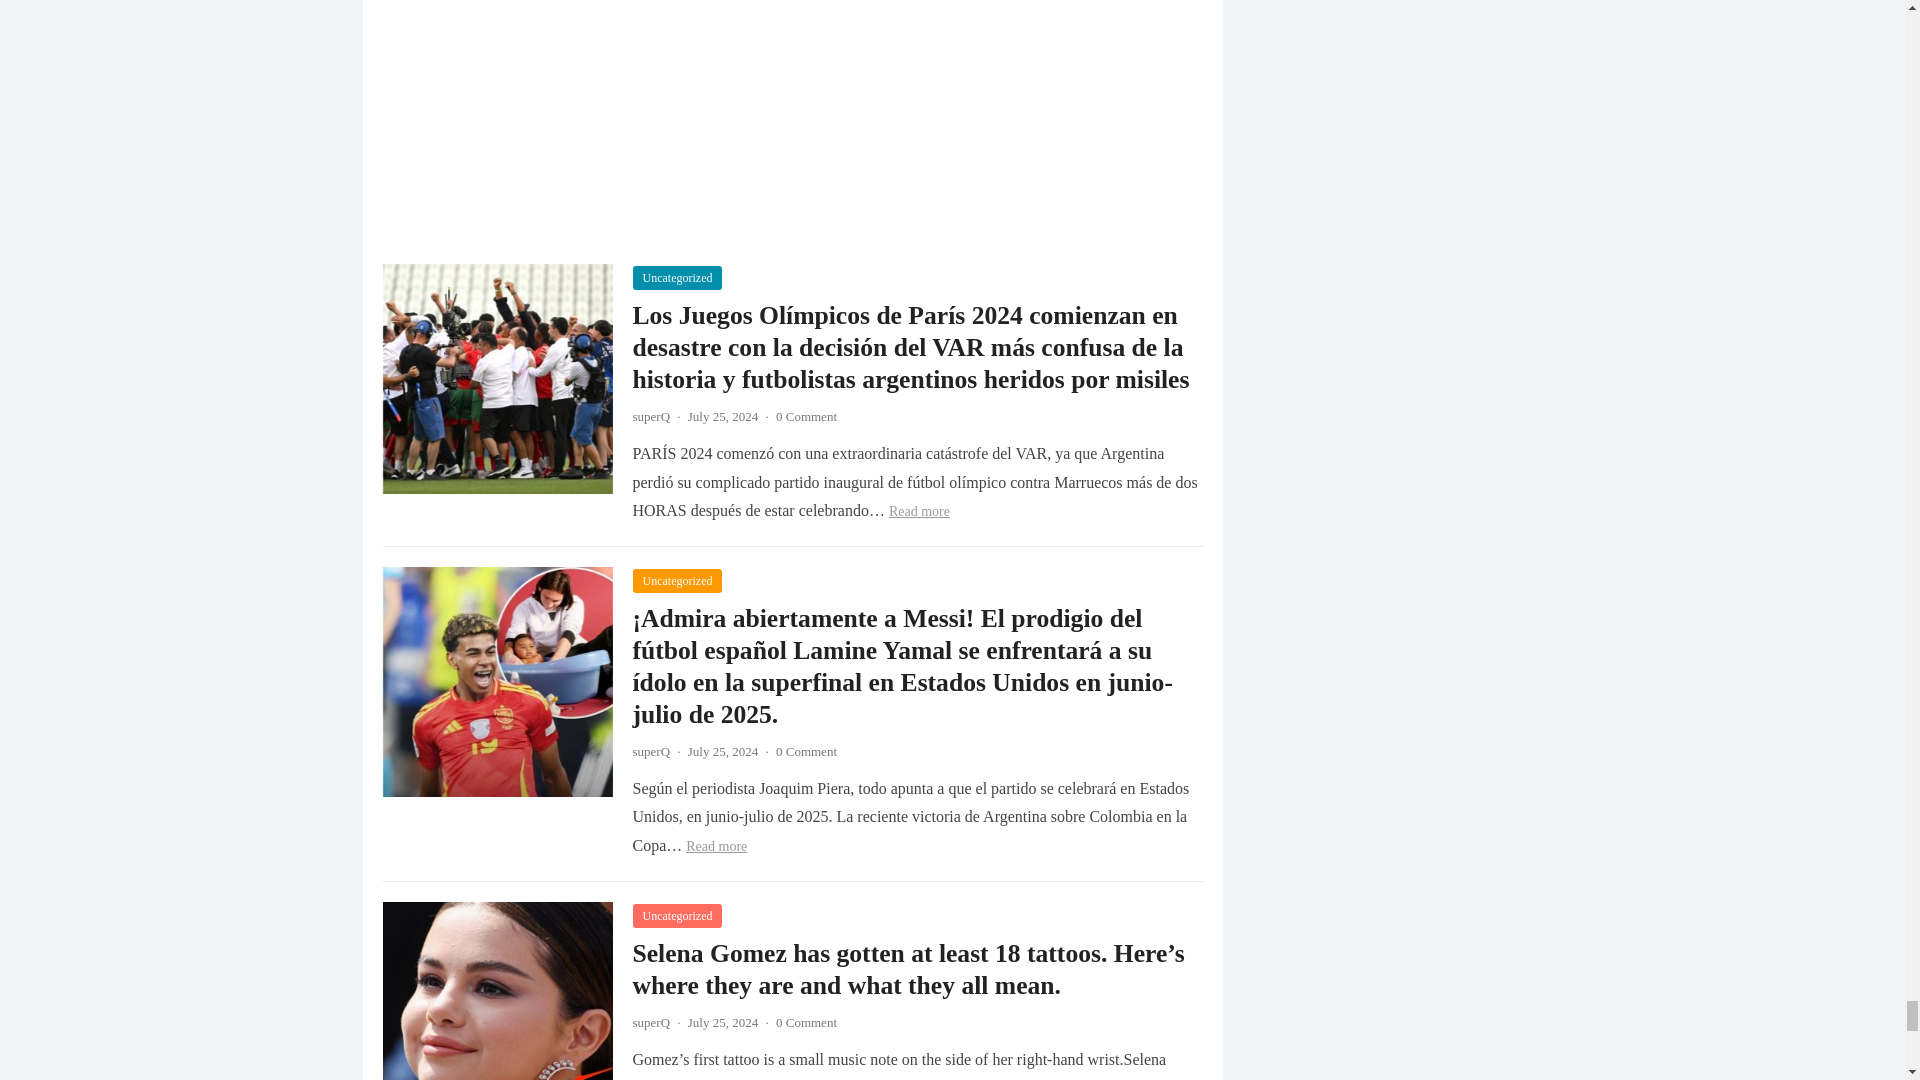 The height and width of the screenshot is (1080, 1920). Describe the element at coordinates (650, 416) in the screenshot. I see `Posts by superQ` at that location.